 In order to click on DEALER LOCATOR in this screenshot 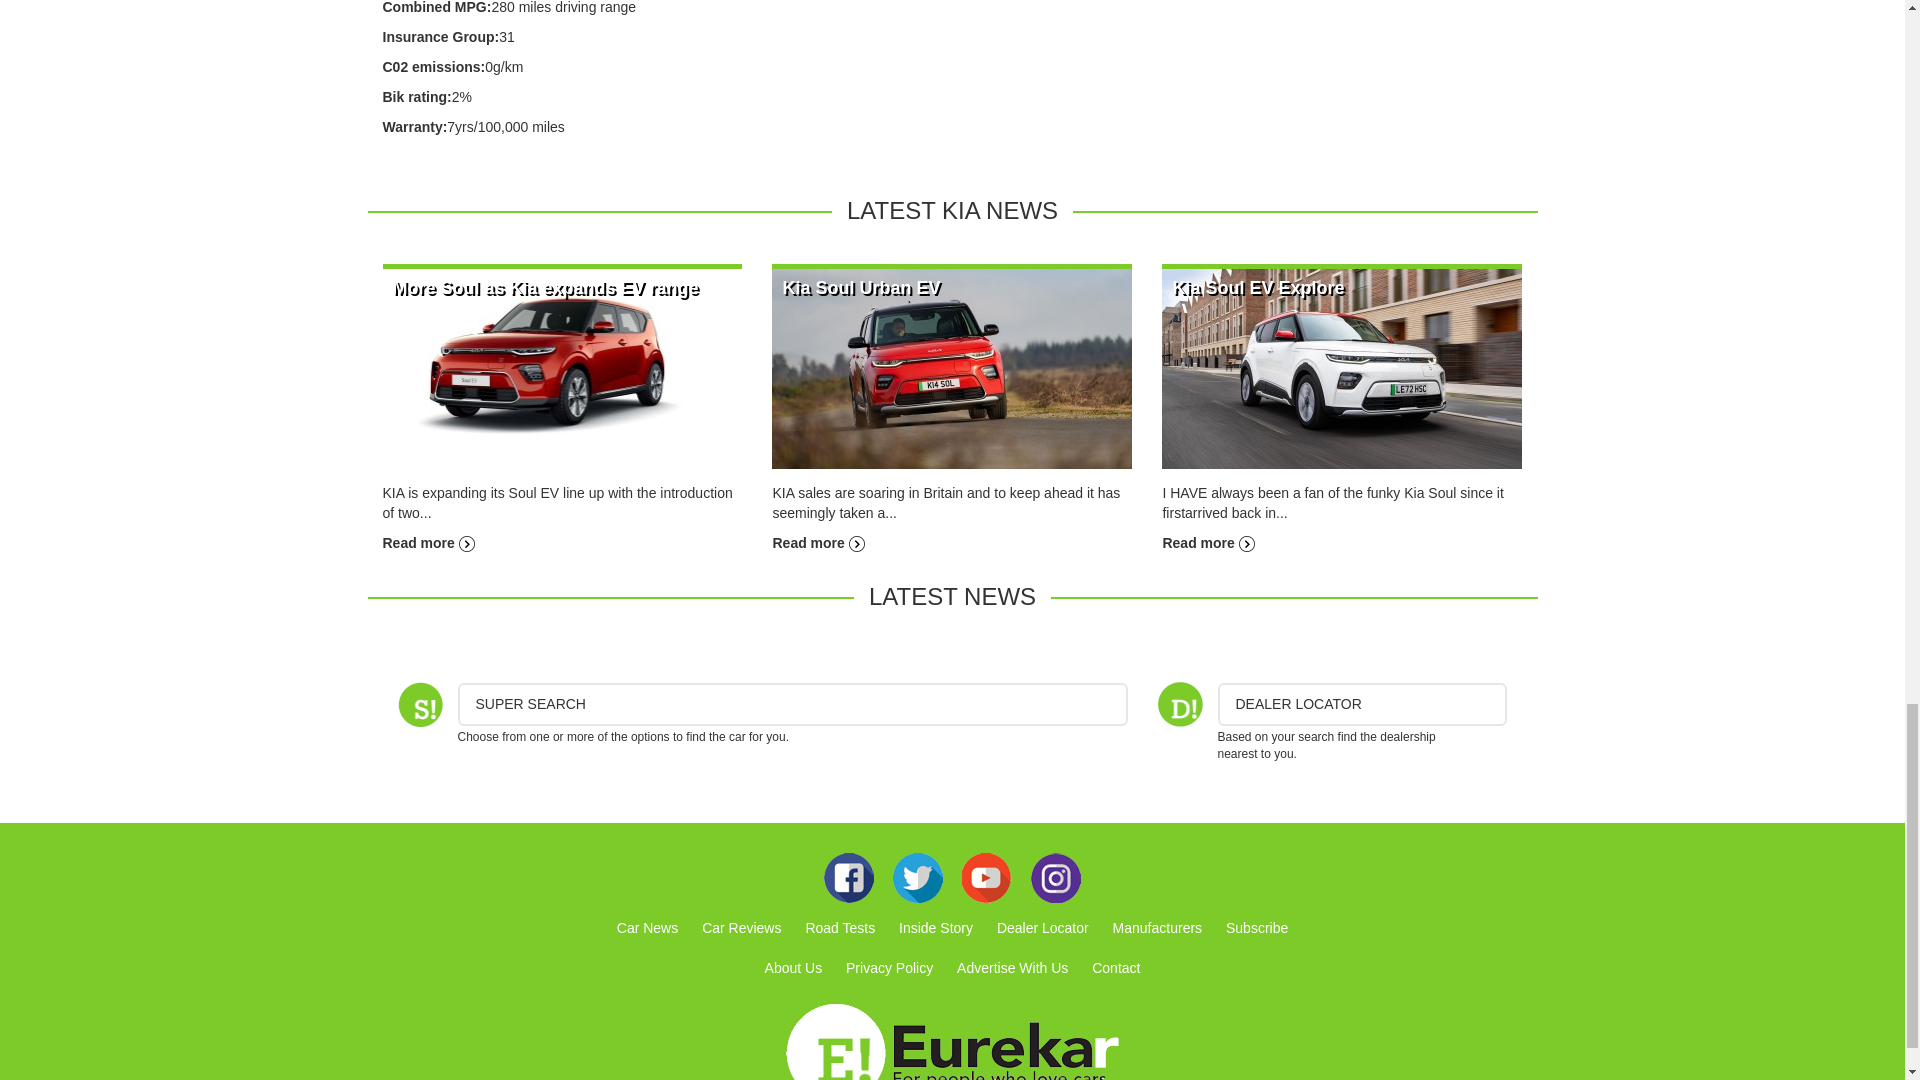, I will do `click(1362, 704)`.